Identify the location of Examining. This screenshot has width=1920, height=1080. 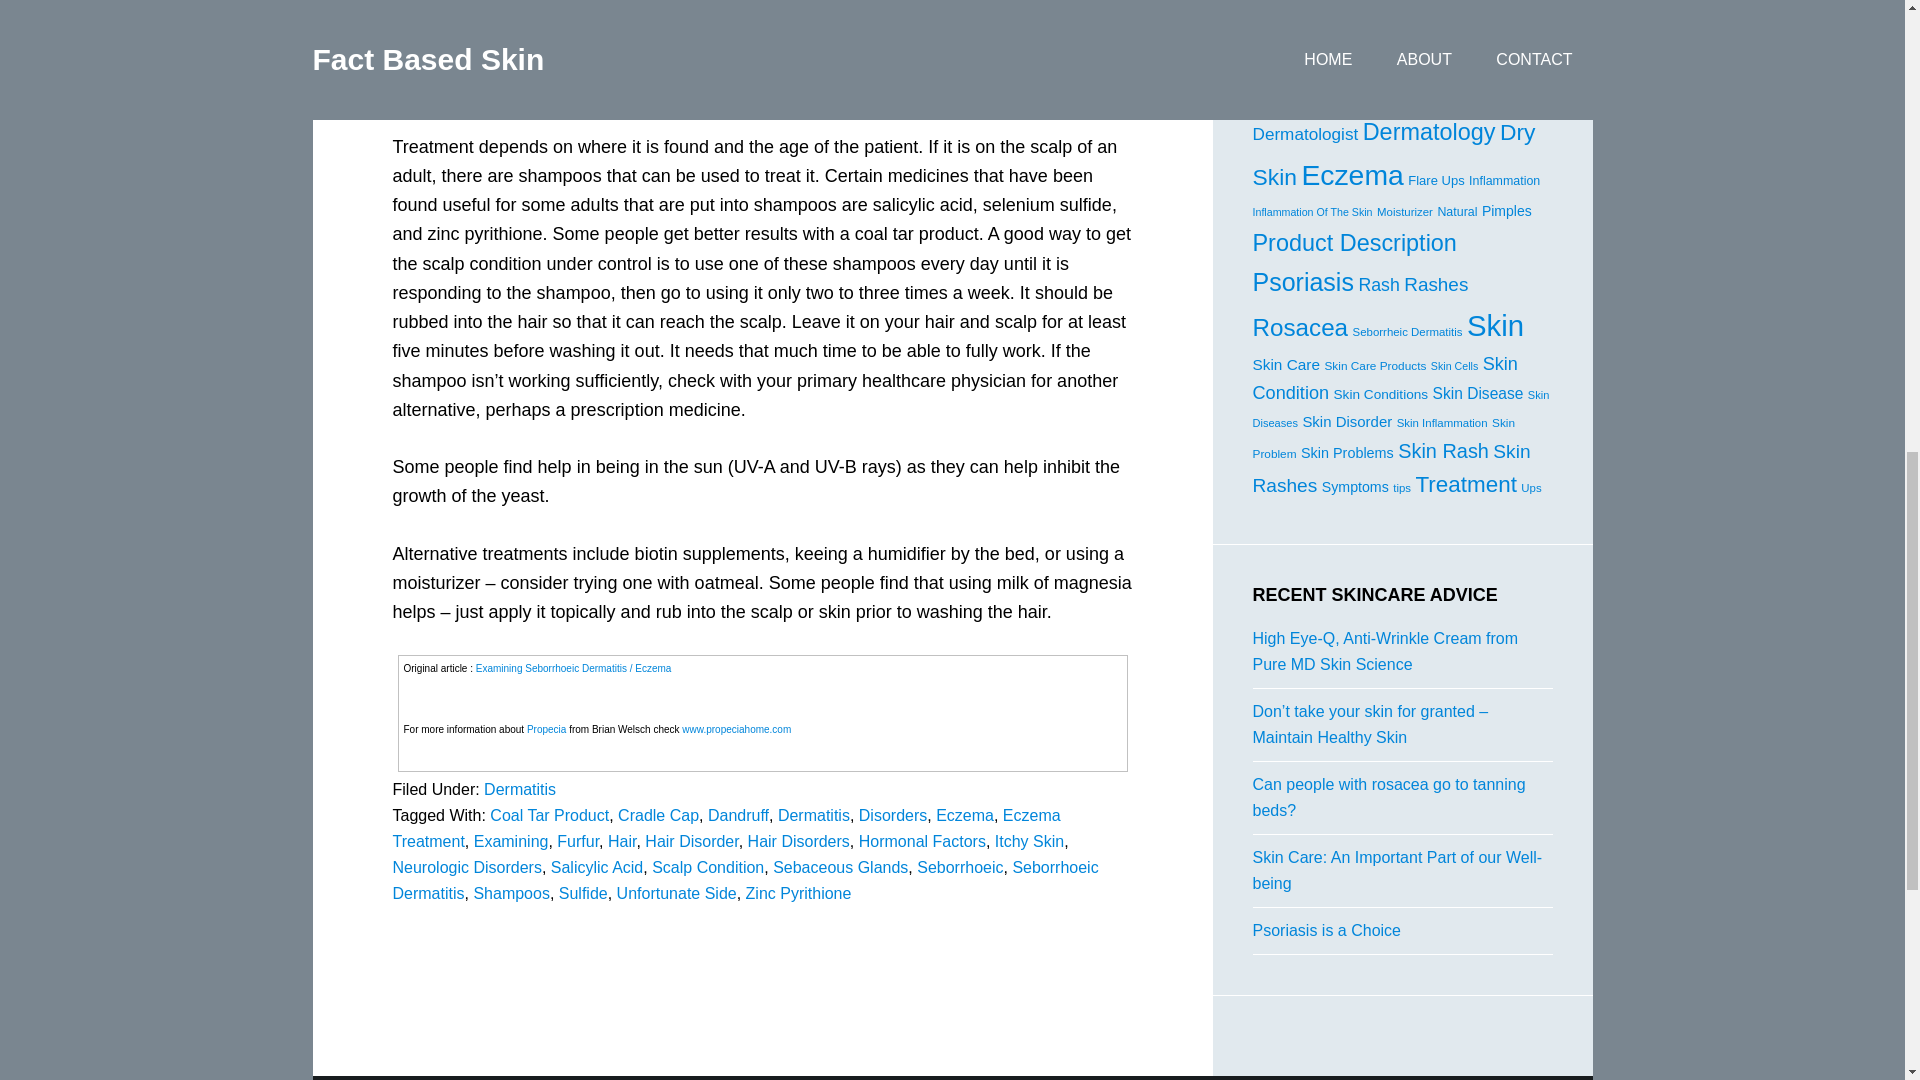
(512, 840).